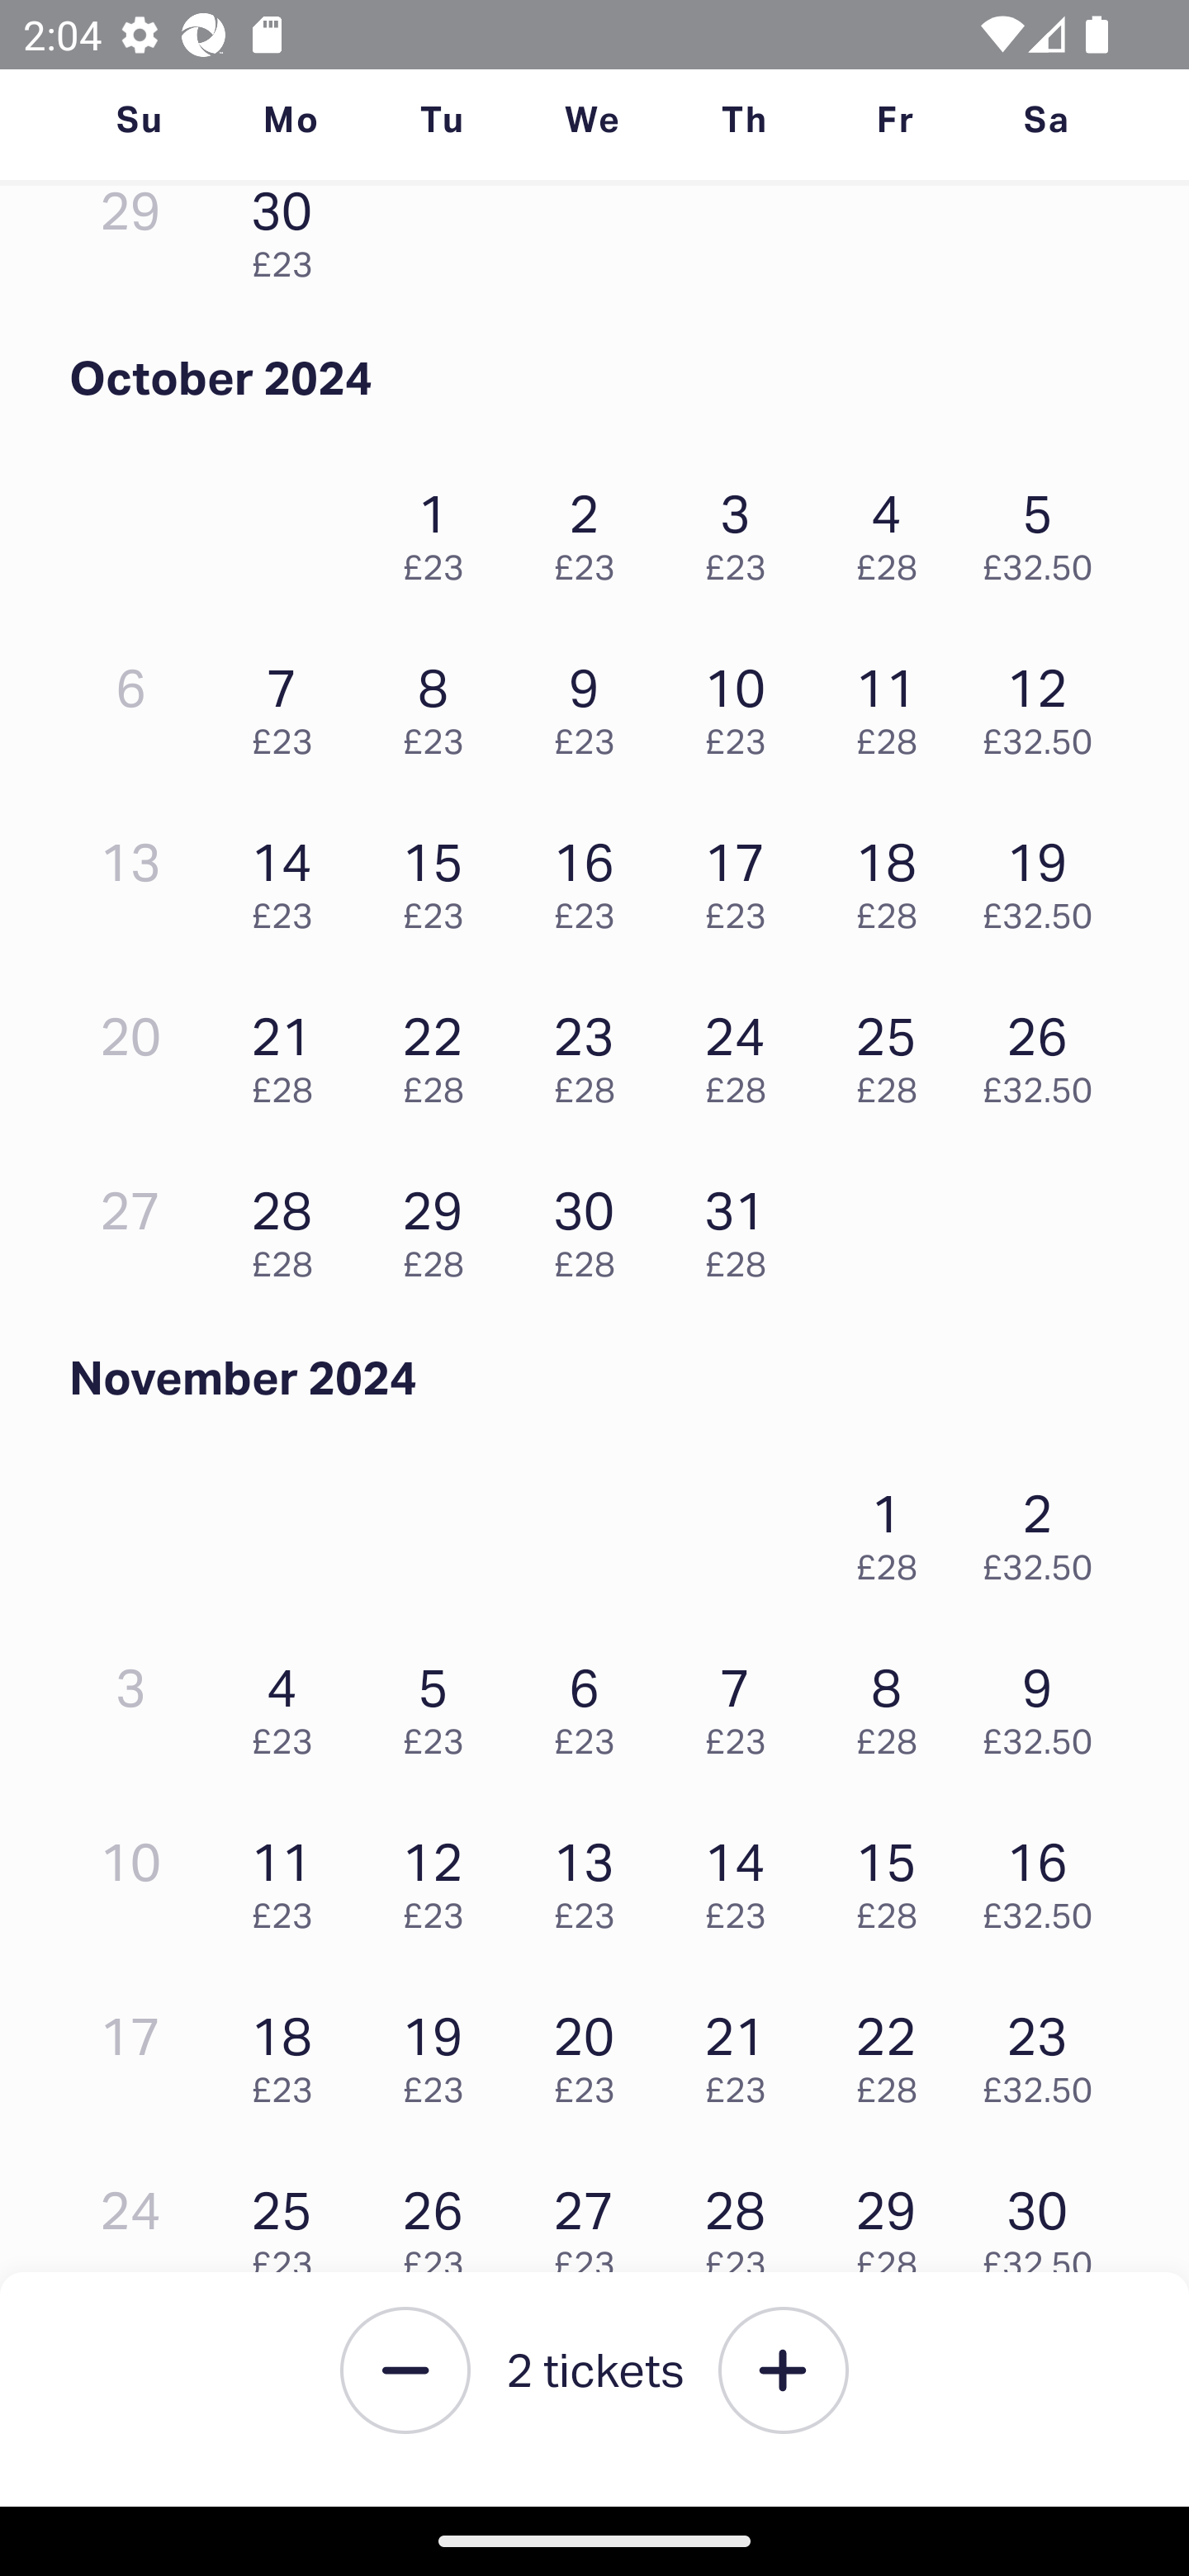  What do you see at coordinates (441, 528) in the screenshot?
I see `1 £23` at bounding box center [441, 528].